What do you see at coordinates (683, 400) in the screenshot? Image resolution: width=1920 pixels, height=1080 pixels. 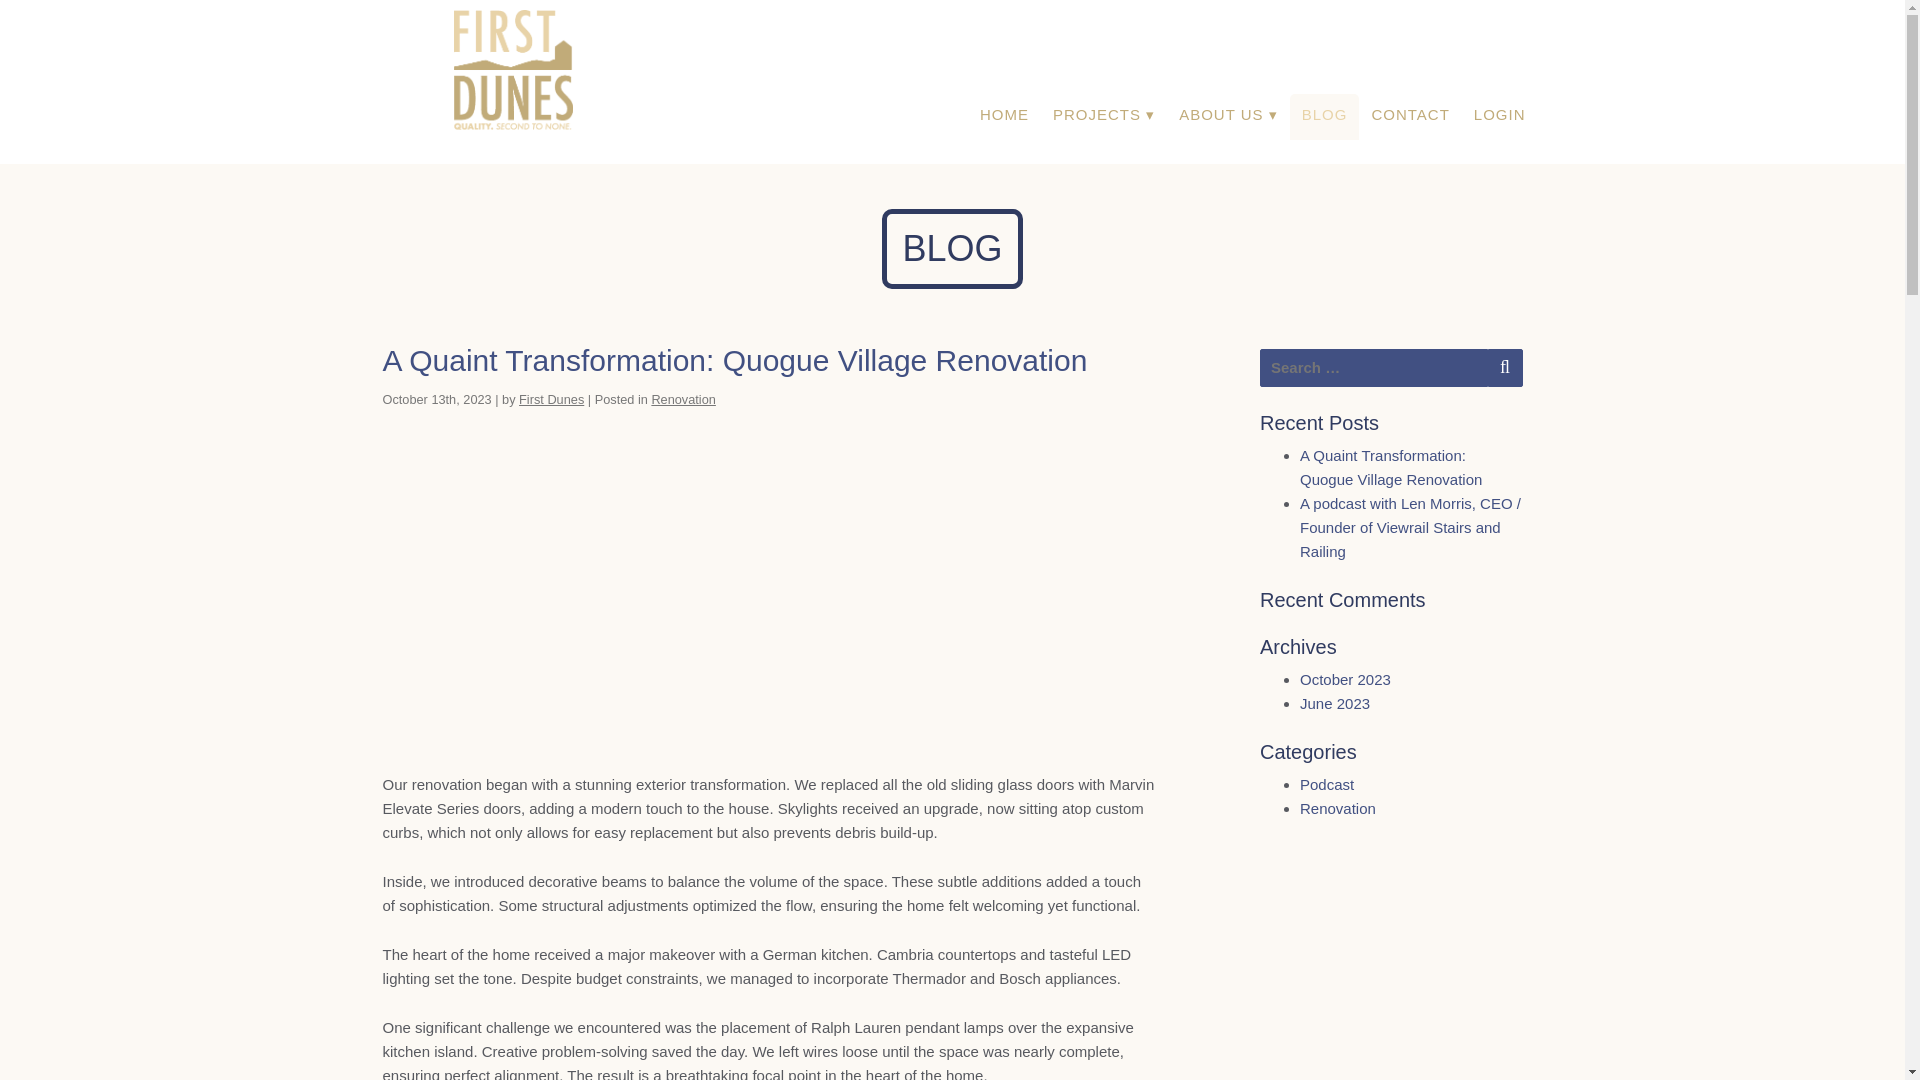 I see `Renovation` at bounding box center [683, 400].